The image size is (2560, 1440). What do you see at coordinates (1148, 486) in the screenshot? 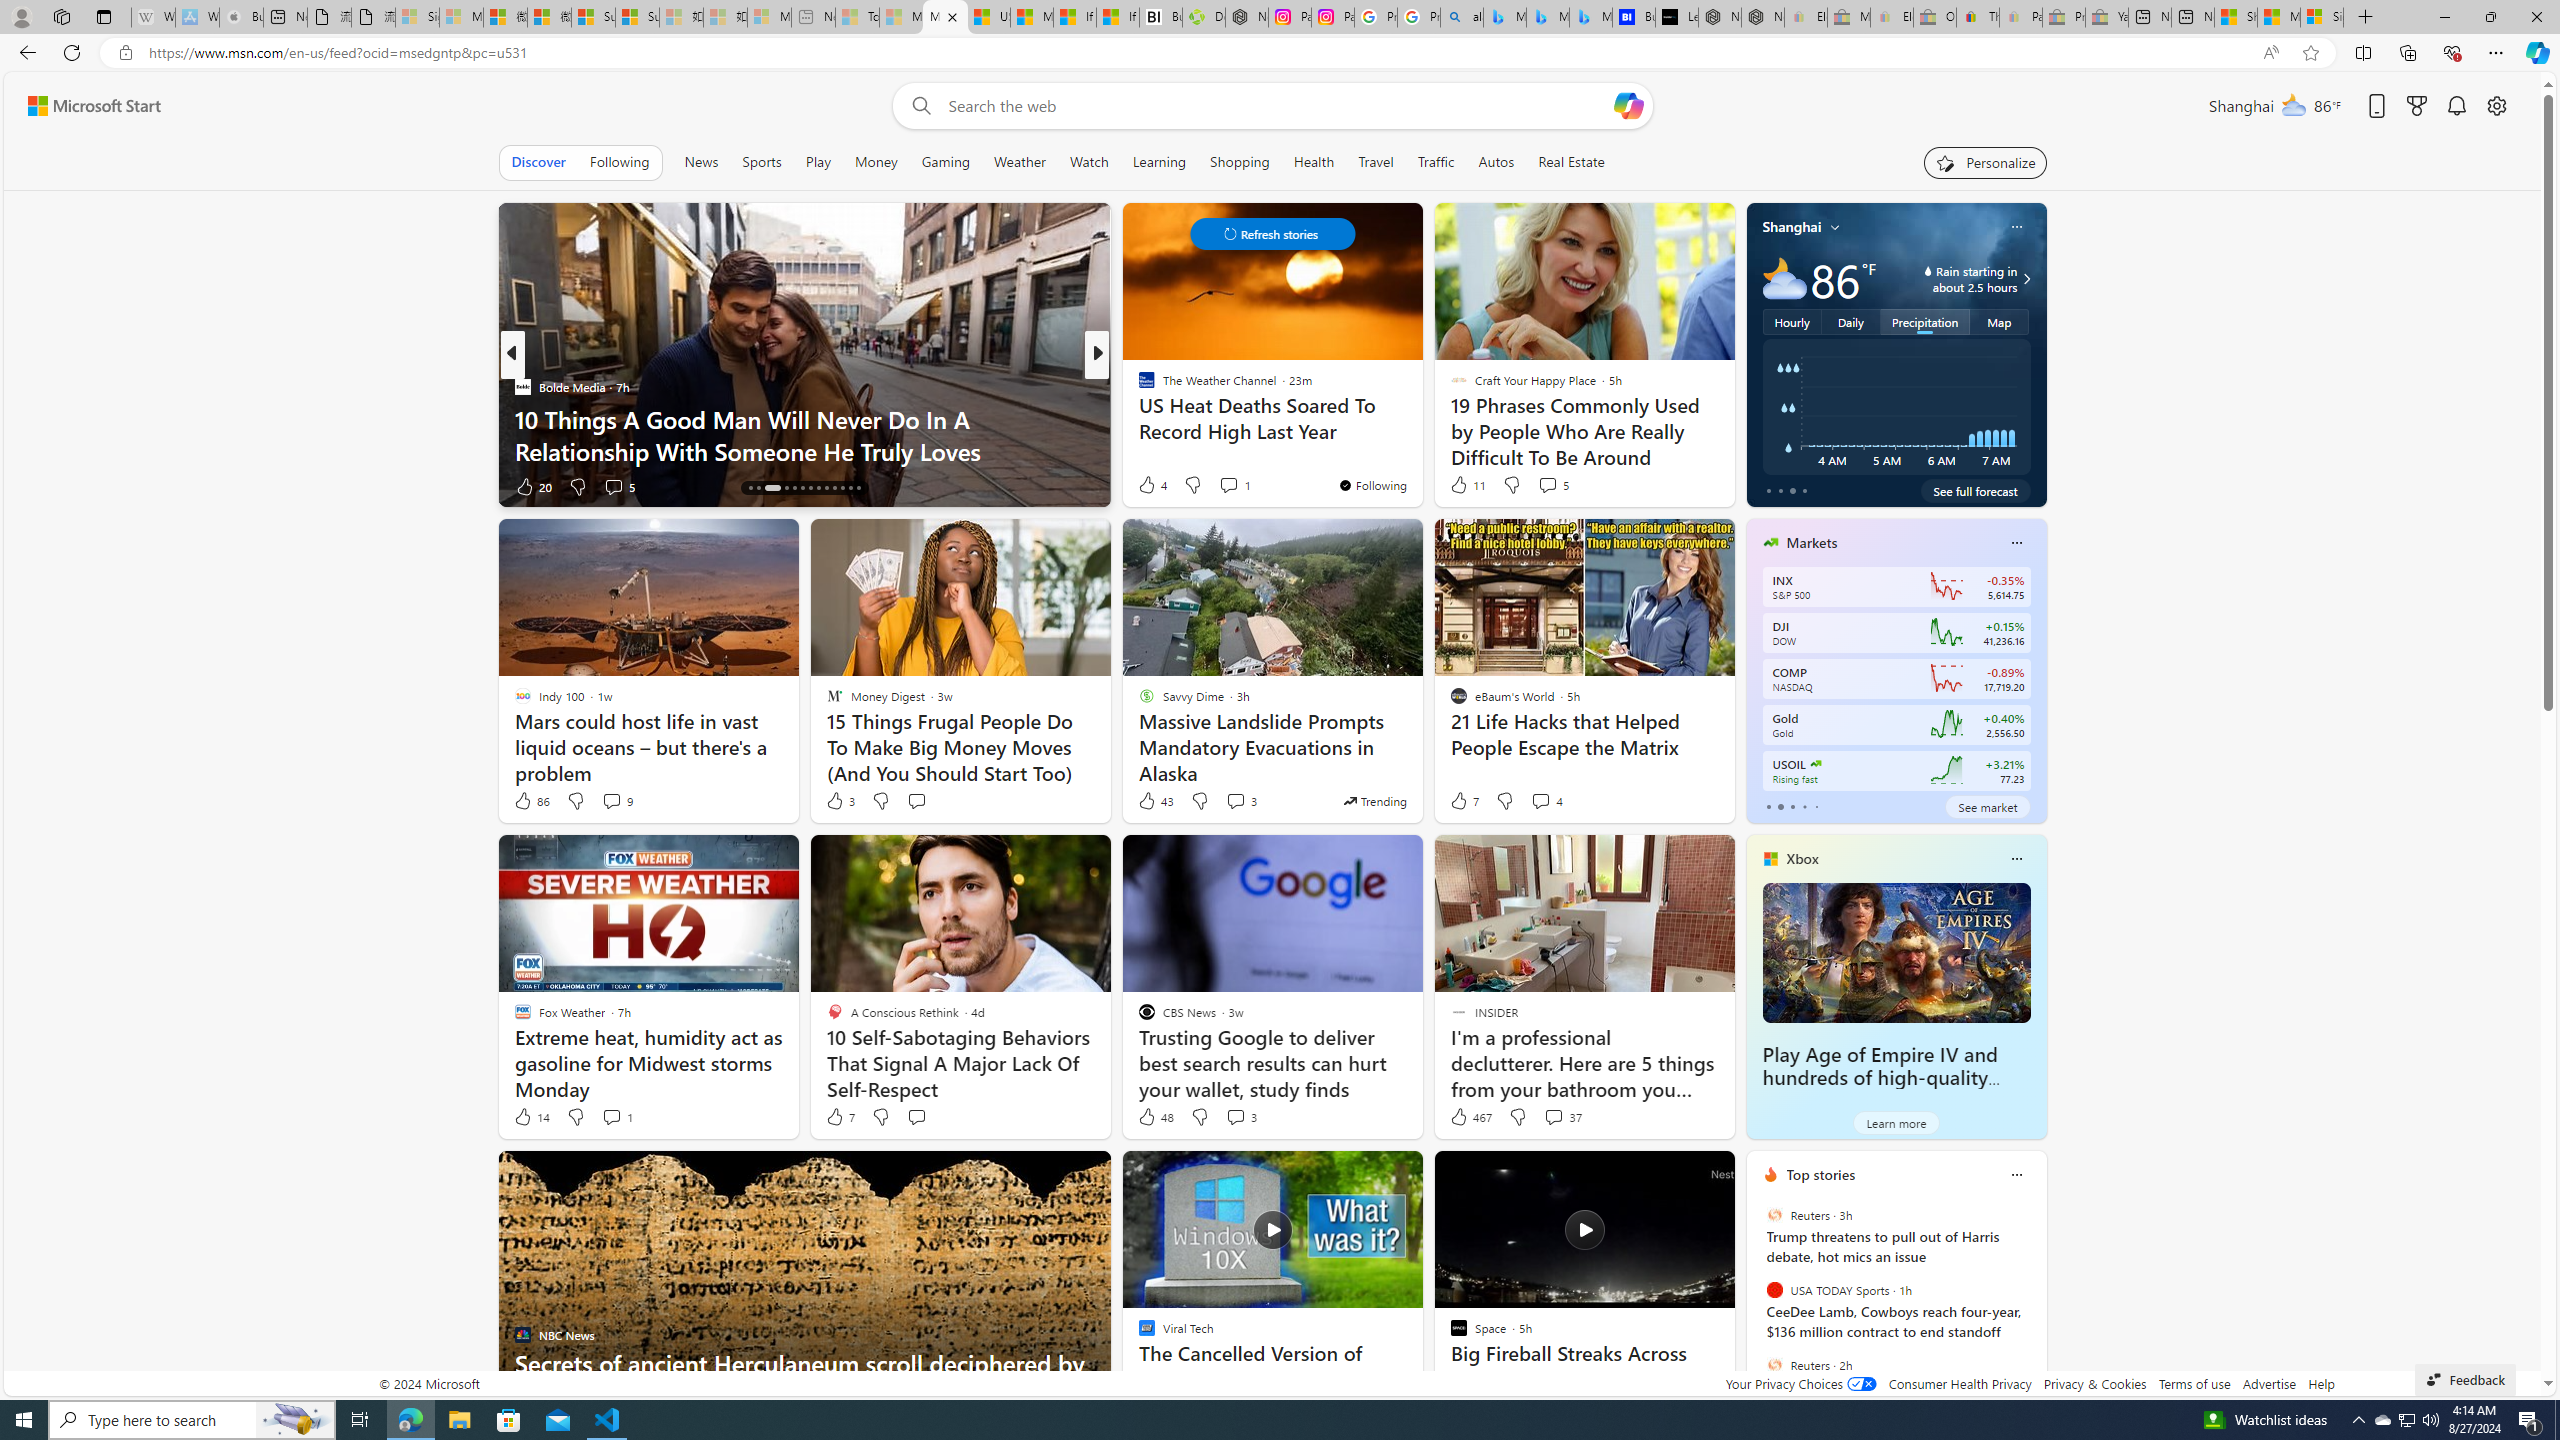
I see `12 Like` at bounding box center [1148, 486].